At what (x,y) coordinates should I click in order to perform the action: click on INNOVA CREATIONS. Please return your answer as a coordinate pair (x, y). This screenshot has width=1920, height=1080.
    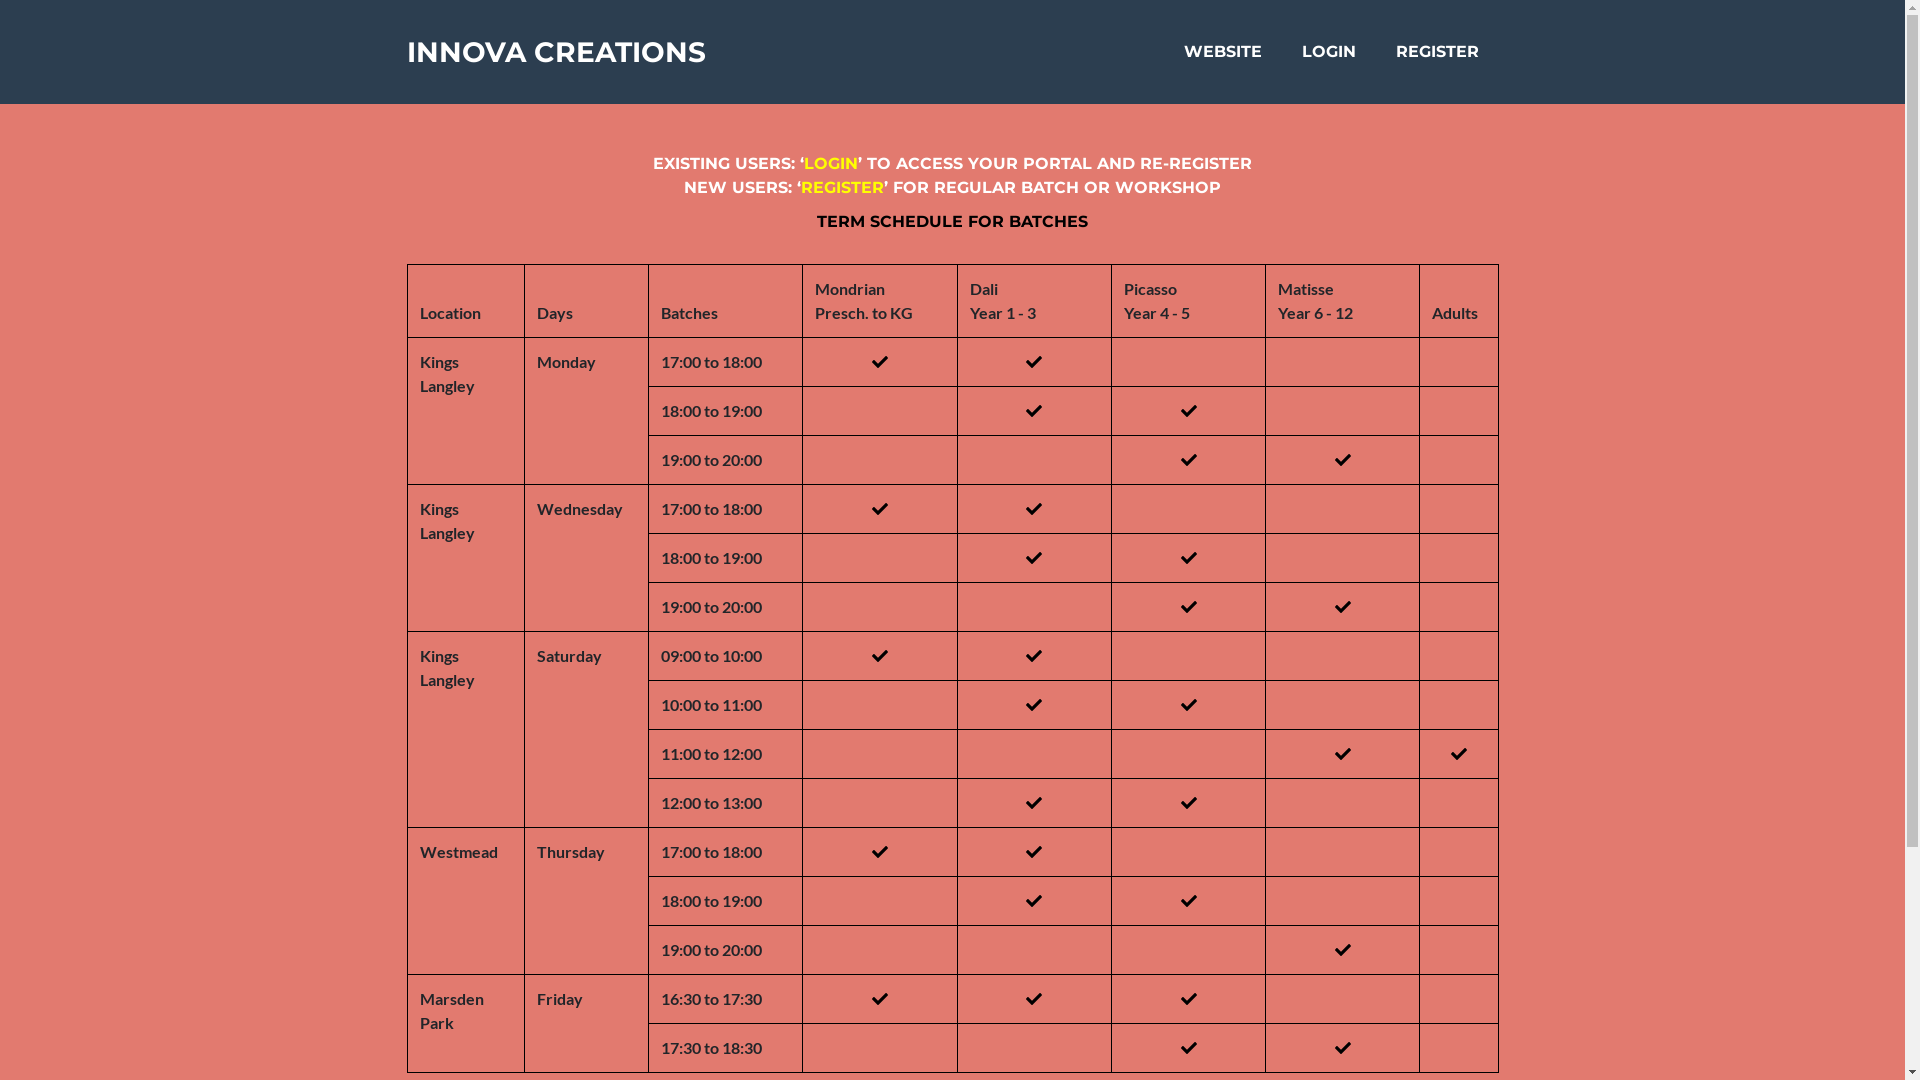
    Looking at the image, I should click on (556, 52).